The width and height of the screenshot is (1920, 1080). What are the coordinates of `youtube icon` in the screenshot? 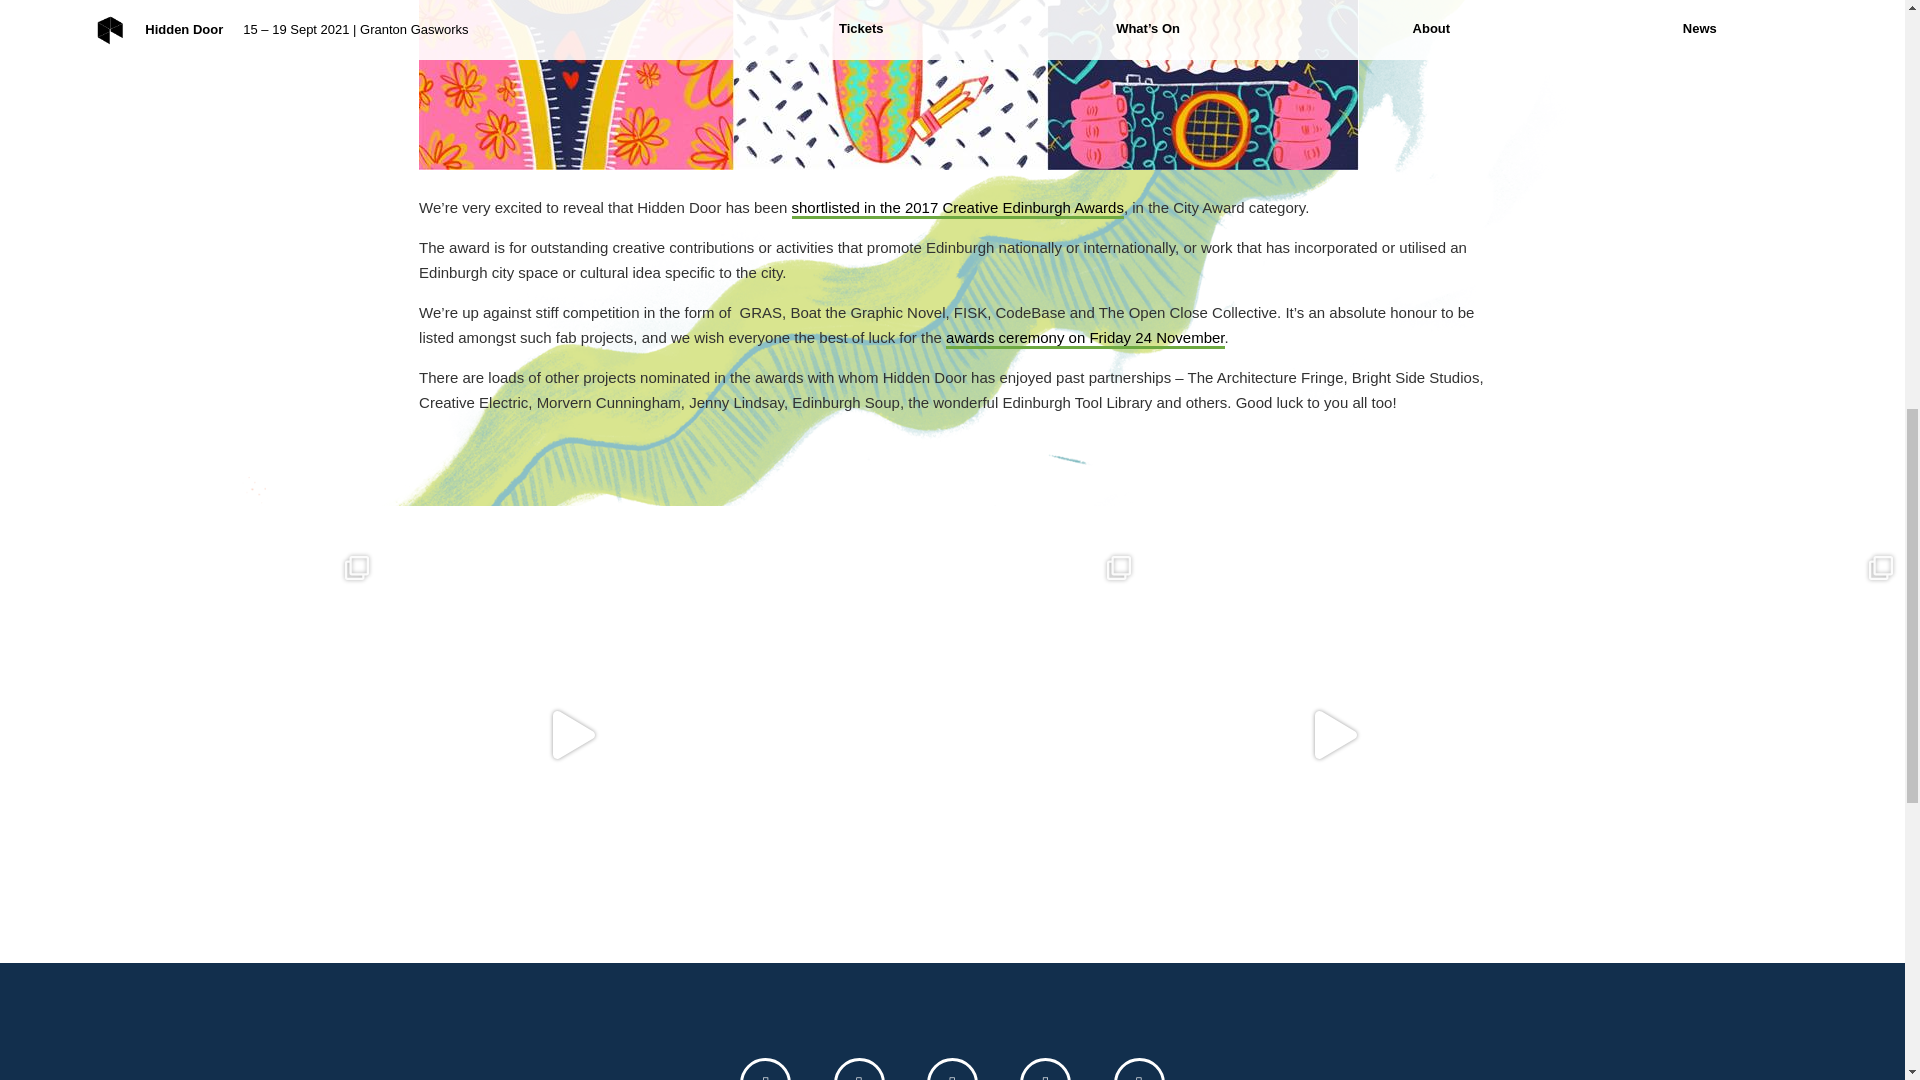 It's located at (952, 1069).